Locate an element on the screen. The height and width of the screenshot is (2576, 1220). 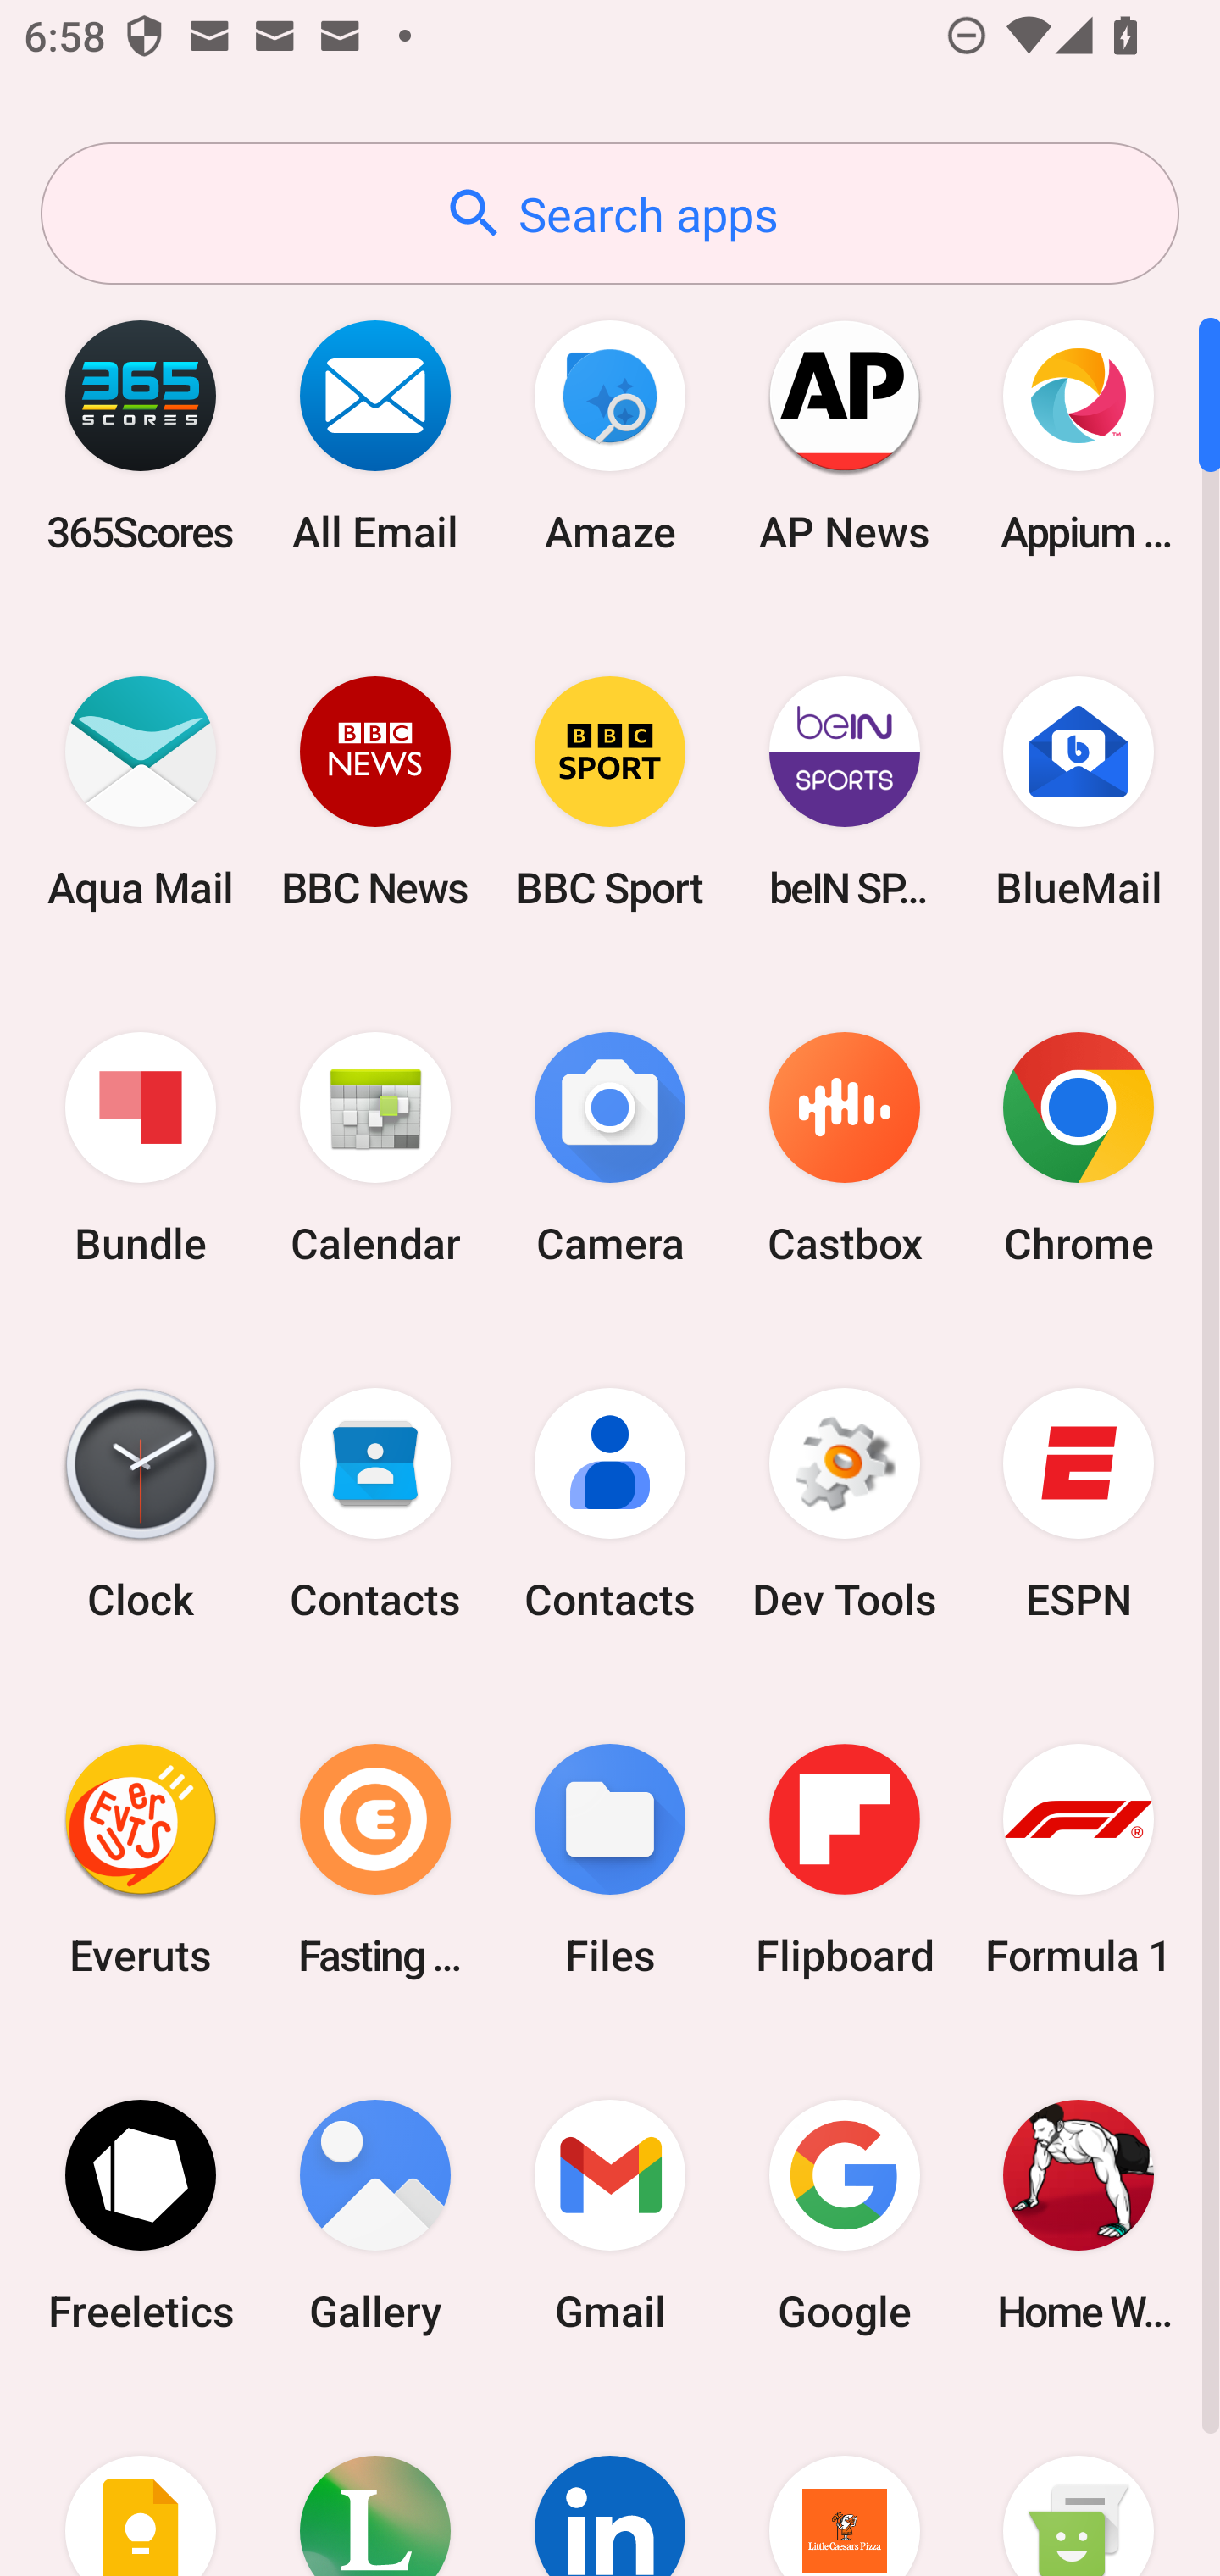
Bundle is located at coordinates (141, 1149).